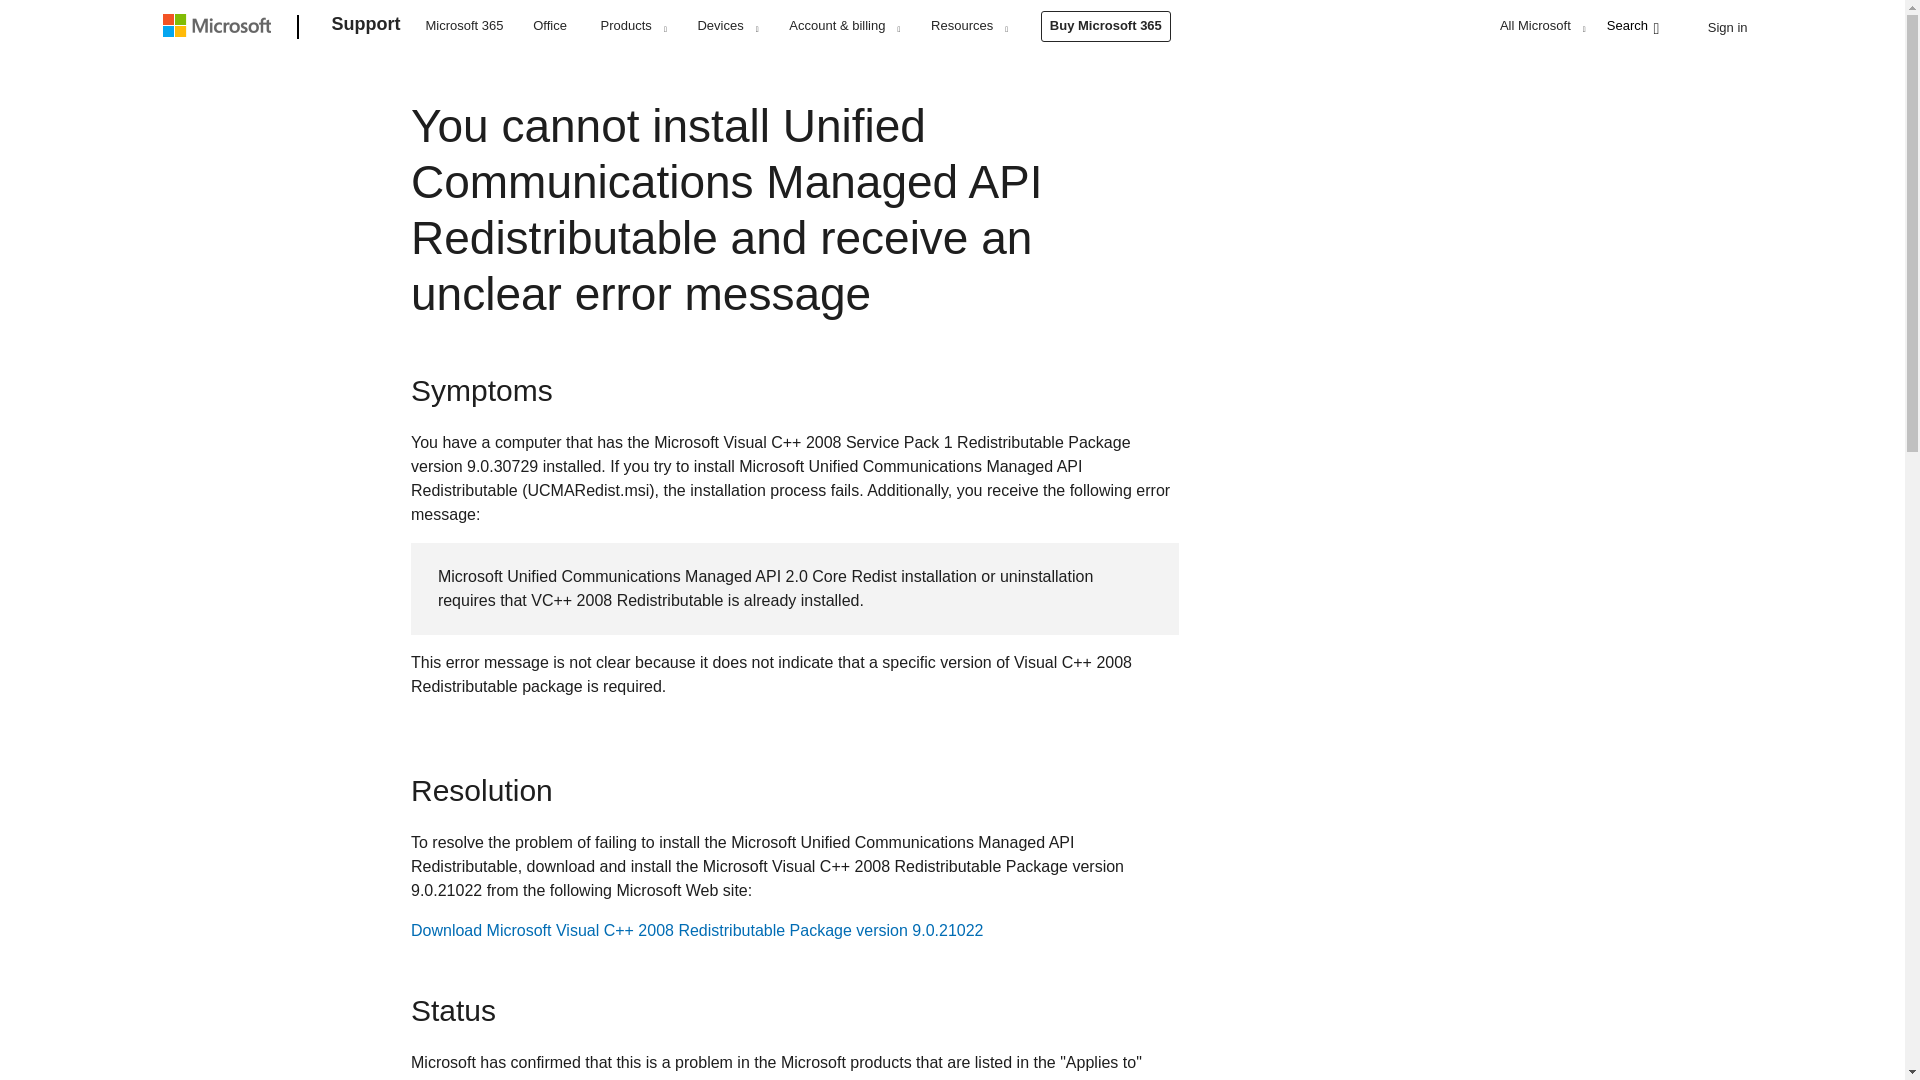 The width and height of the screenshot is (1920, 1080). I want to click on Microsoft, so click(220, 28).